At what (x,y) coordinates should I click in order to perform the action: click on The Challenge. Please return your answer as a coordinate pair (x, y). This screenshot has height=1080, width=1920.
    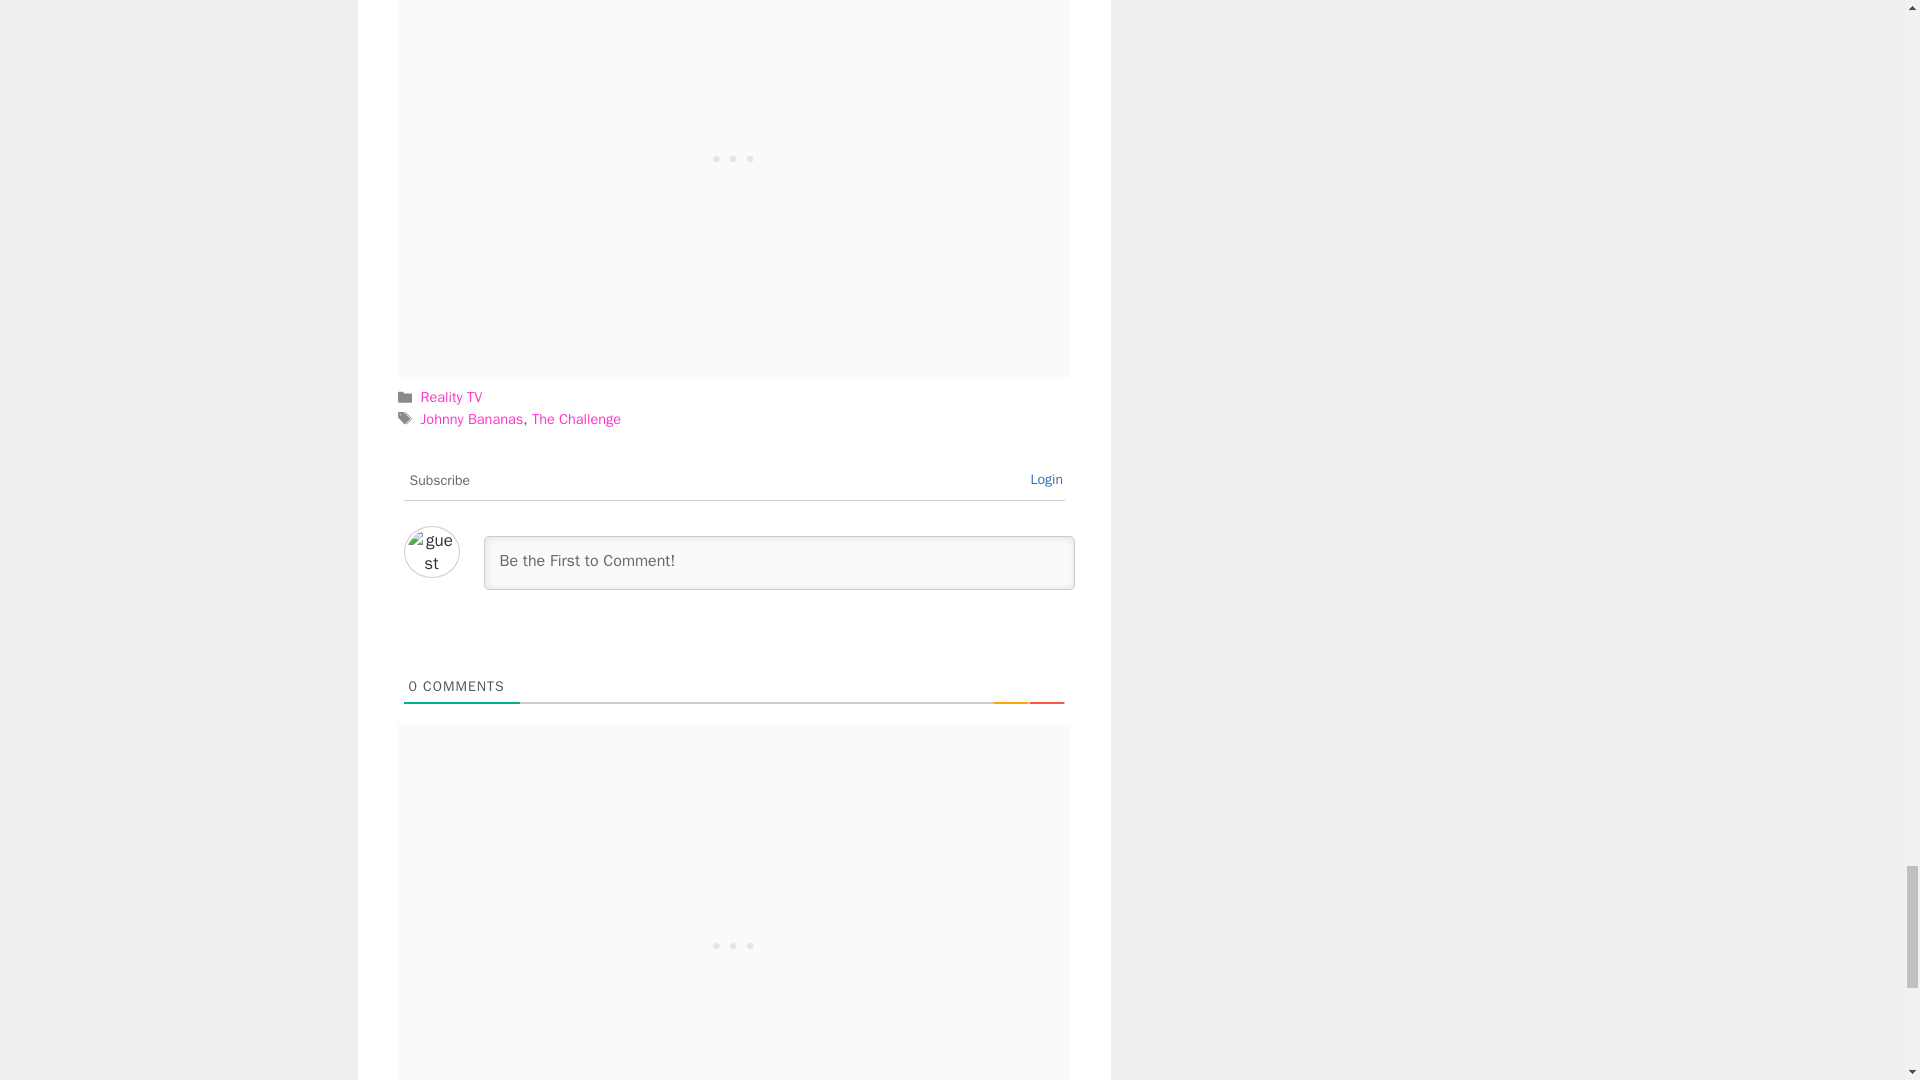
    Looking at the image, I should click on (576, 418).